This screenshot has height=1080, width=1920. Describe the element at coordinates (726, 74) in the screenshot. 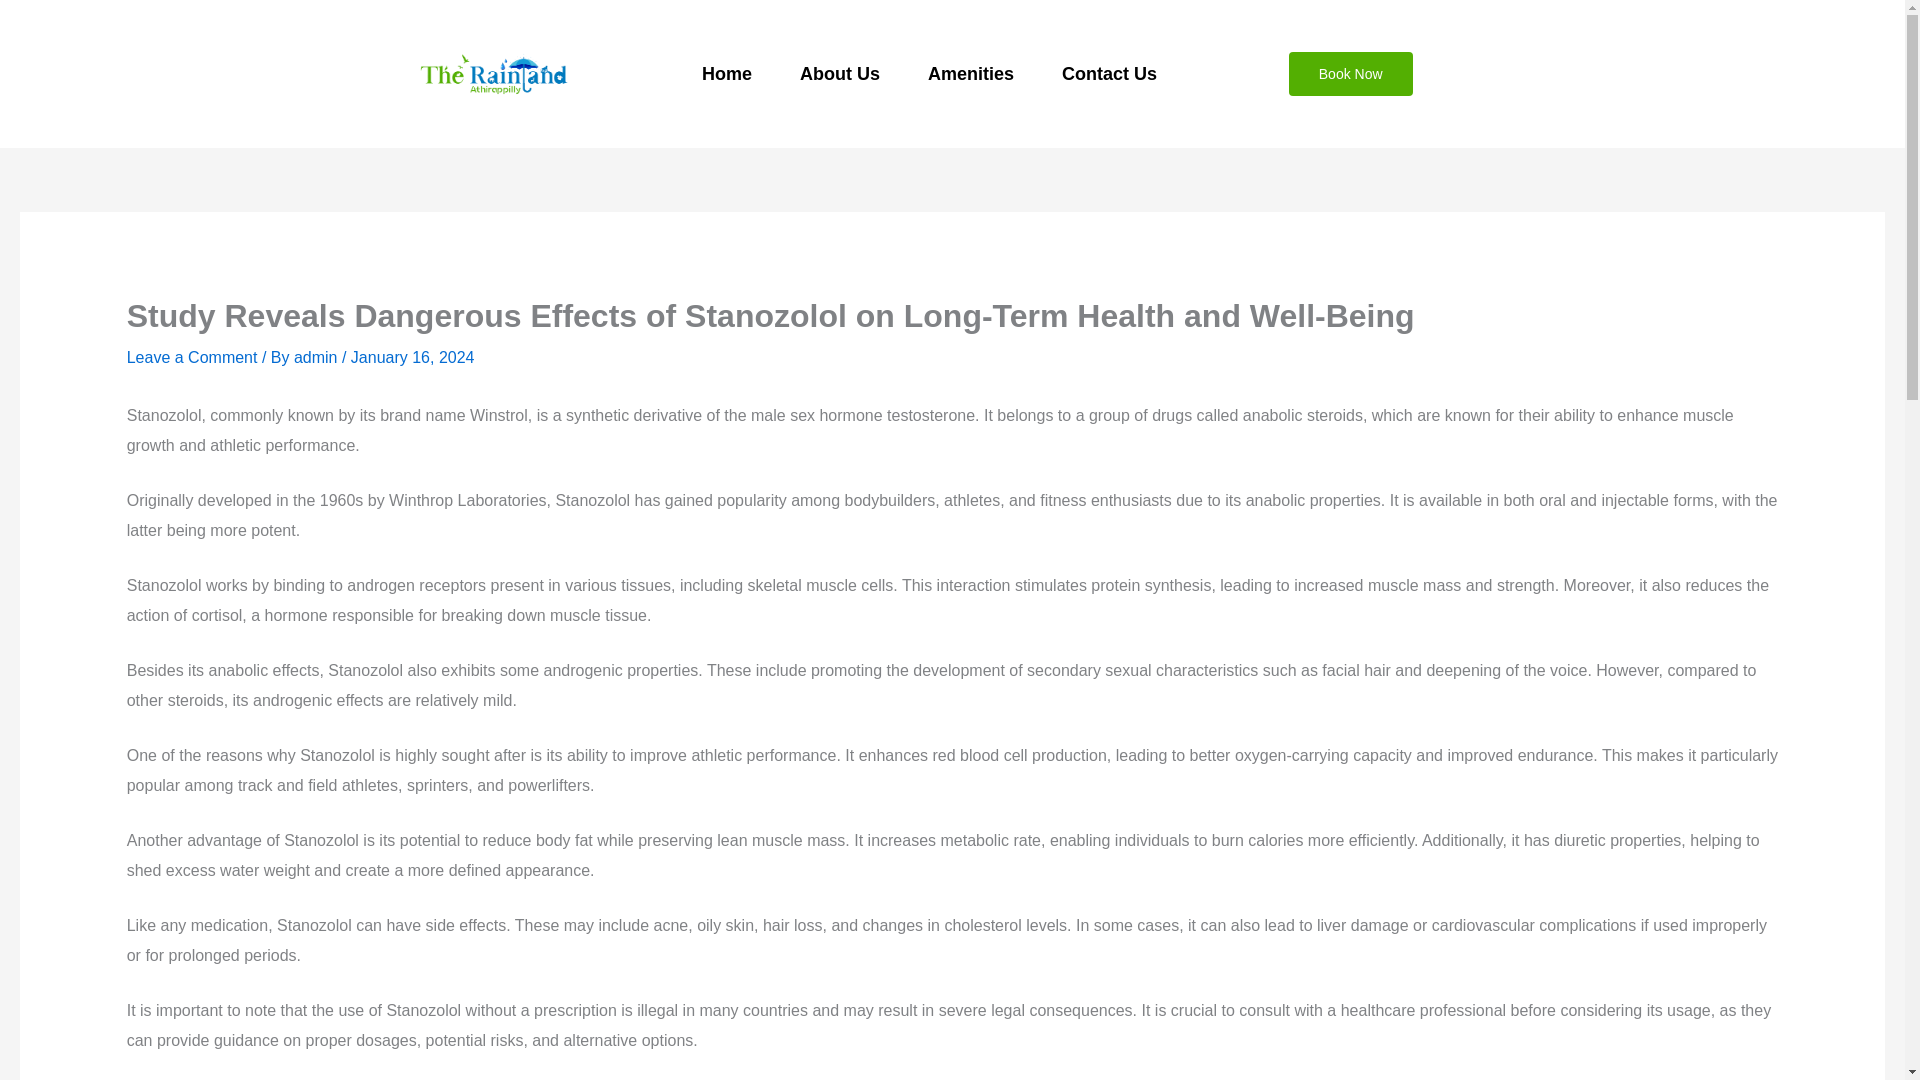

I see `Home` at that location.